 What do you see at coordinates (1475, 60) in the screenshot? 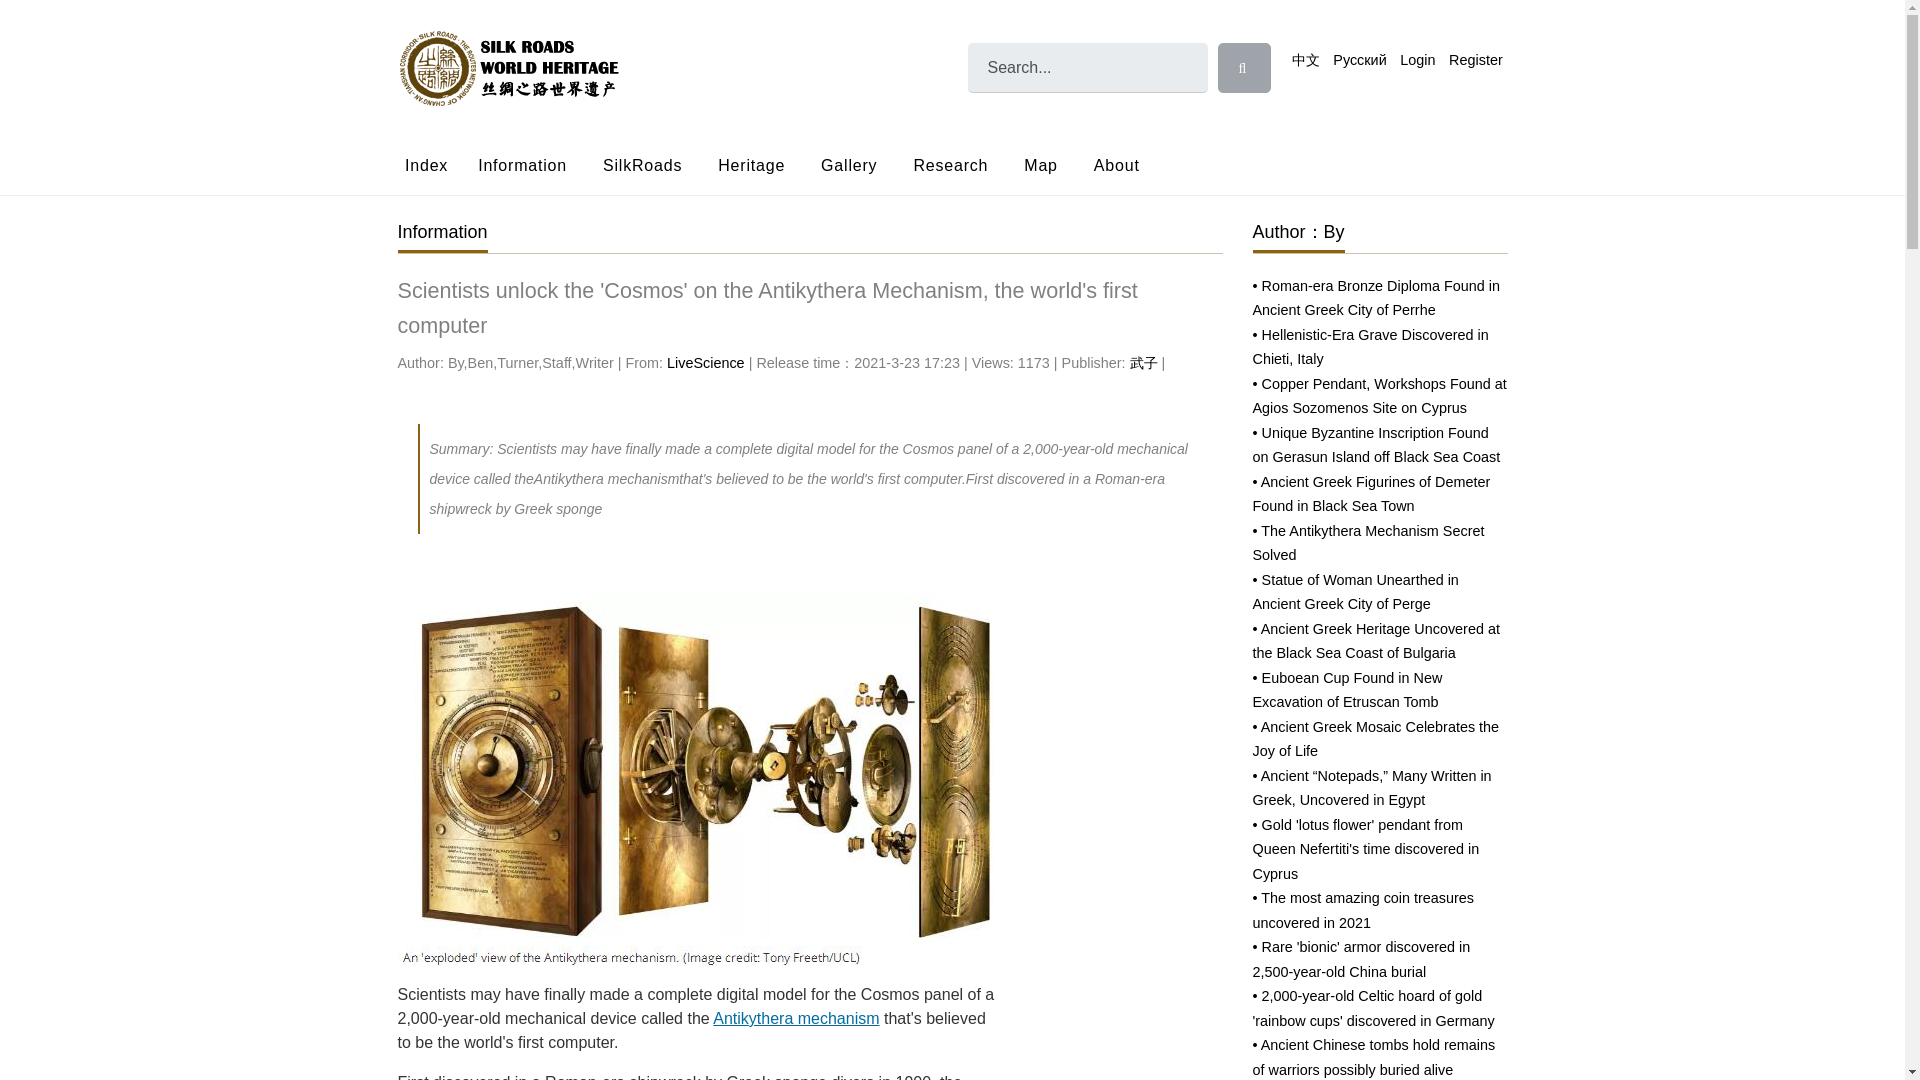
I see `Register` at bounding box center [1475, 60].